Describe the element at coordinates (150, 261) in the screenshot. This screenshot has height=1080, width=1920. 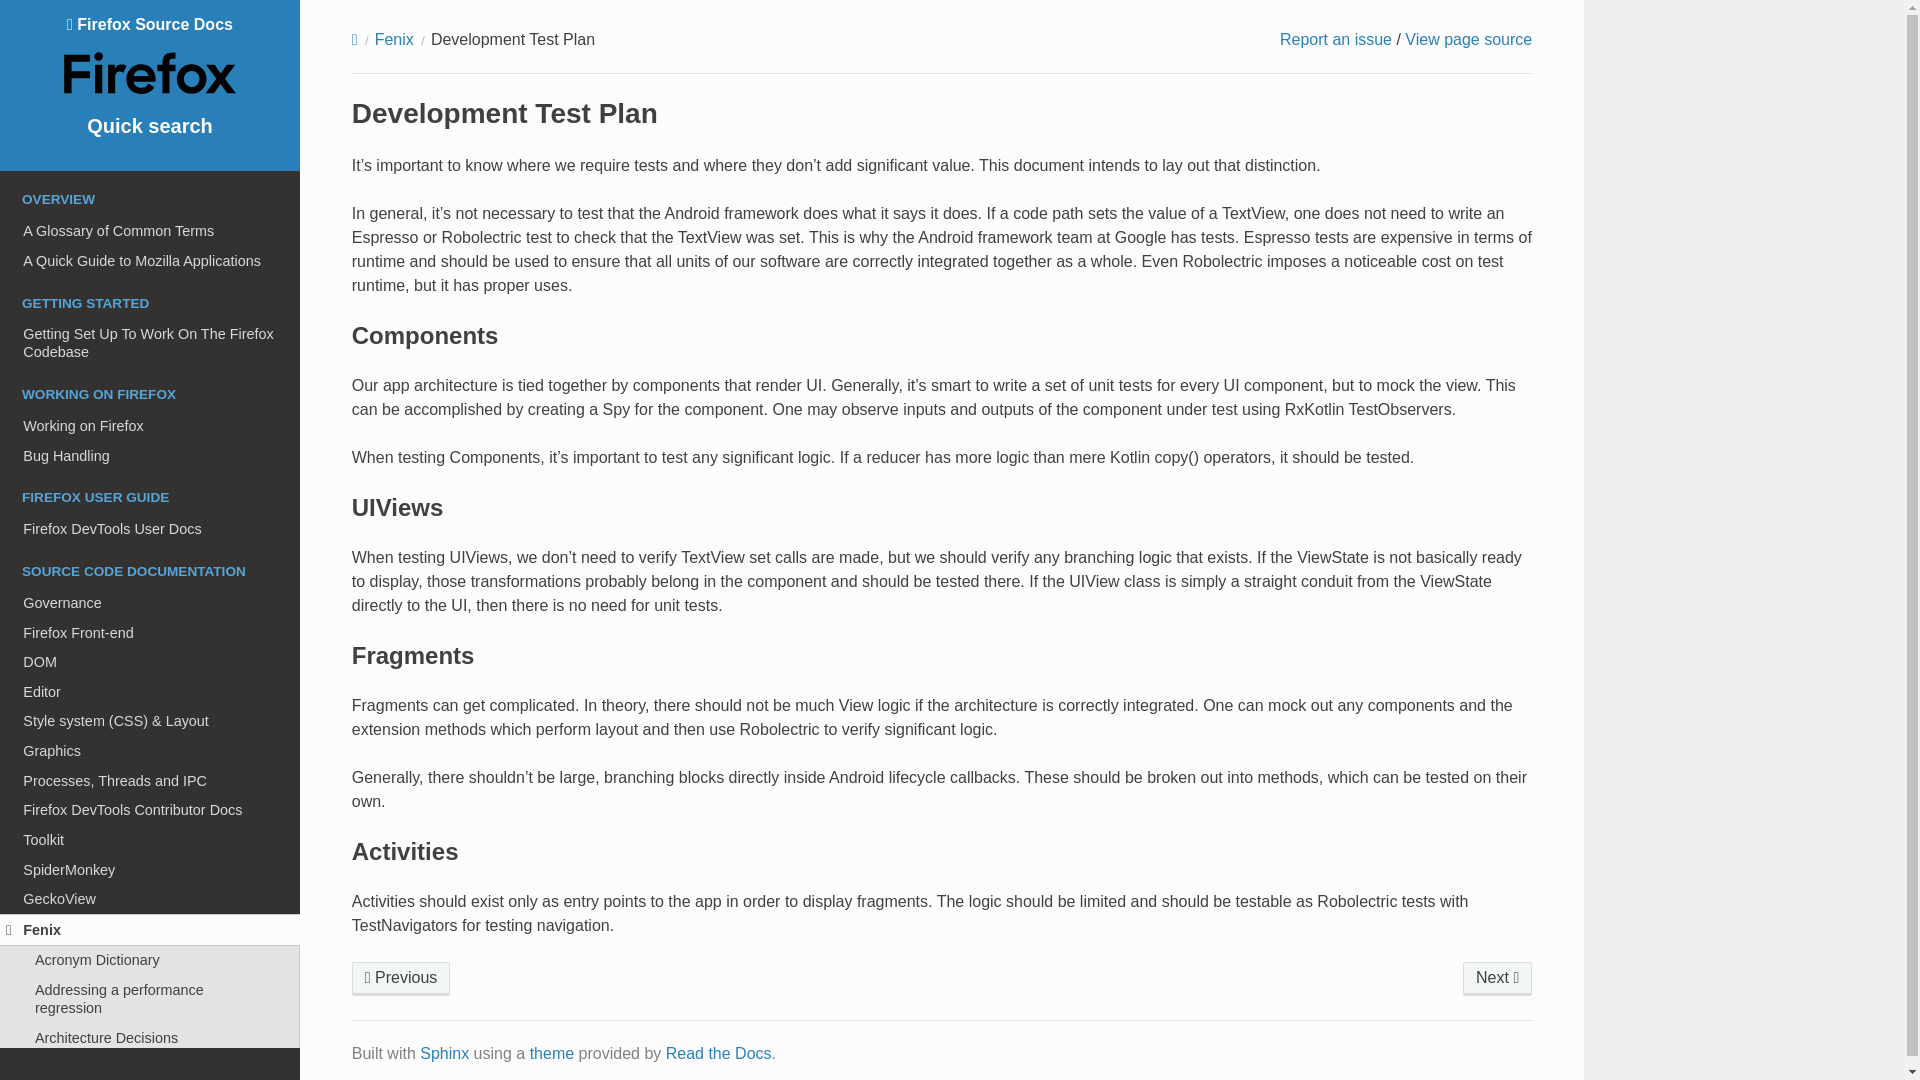
I see `A Quick Guide to Mozilla Applications` at that location.